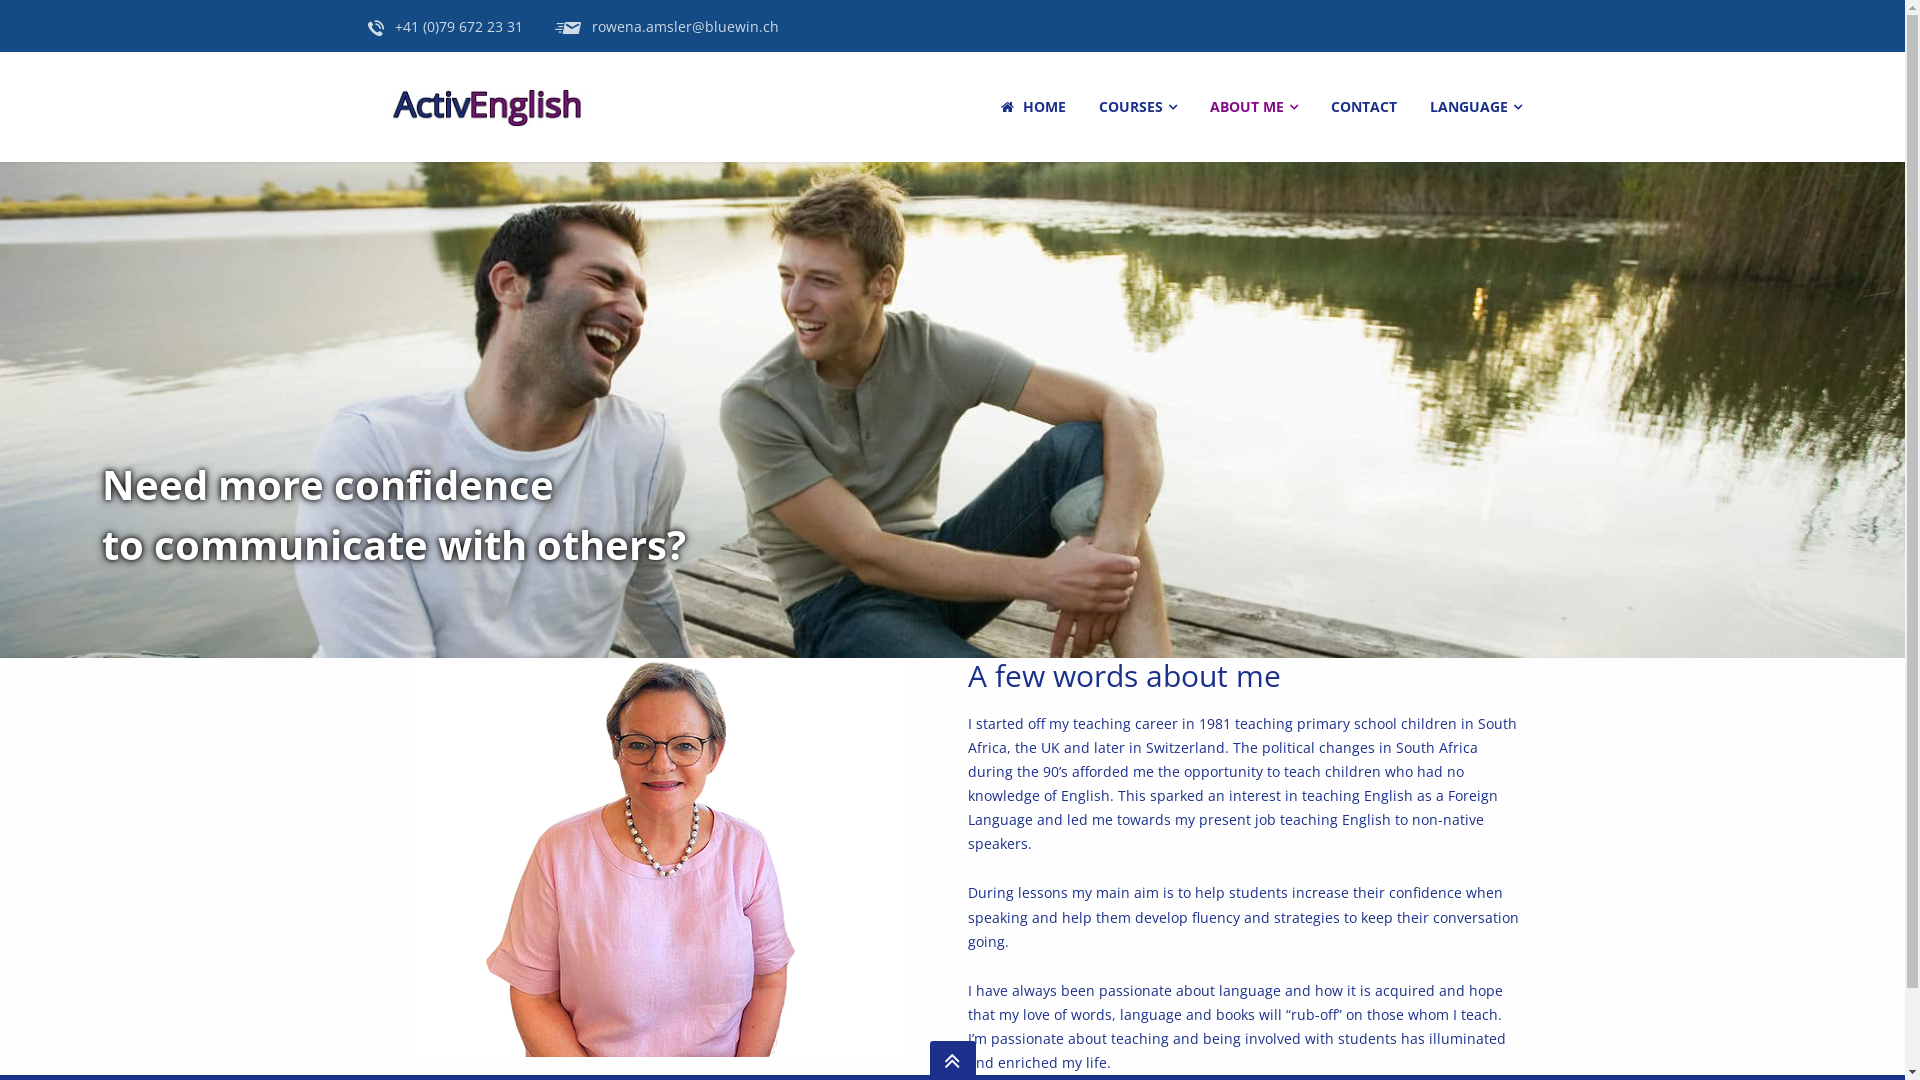  Describe the element at coordinates (1032, 107) in the screenshot. I see `HOME` at that location.